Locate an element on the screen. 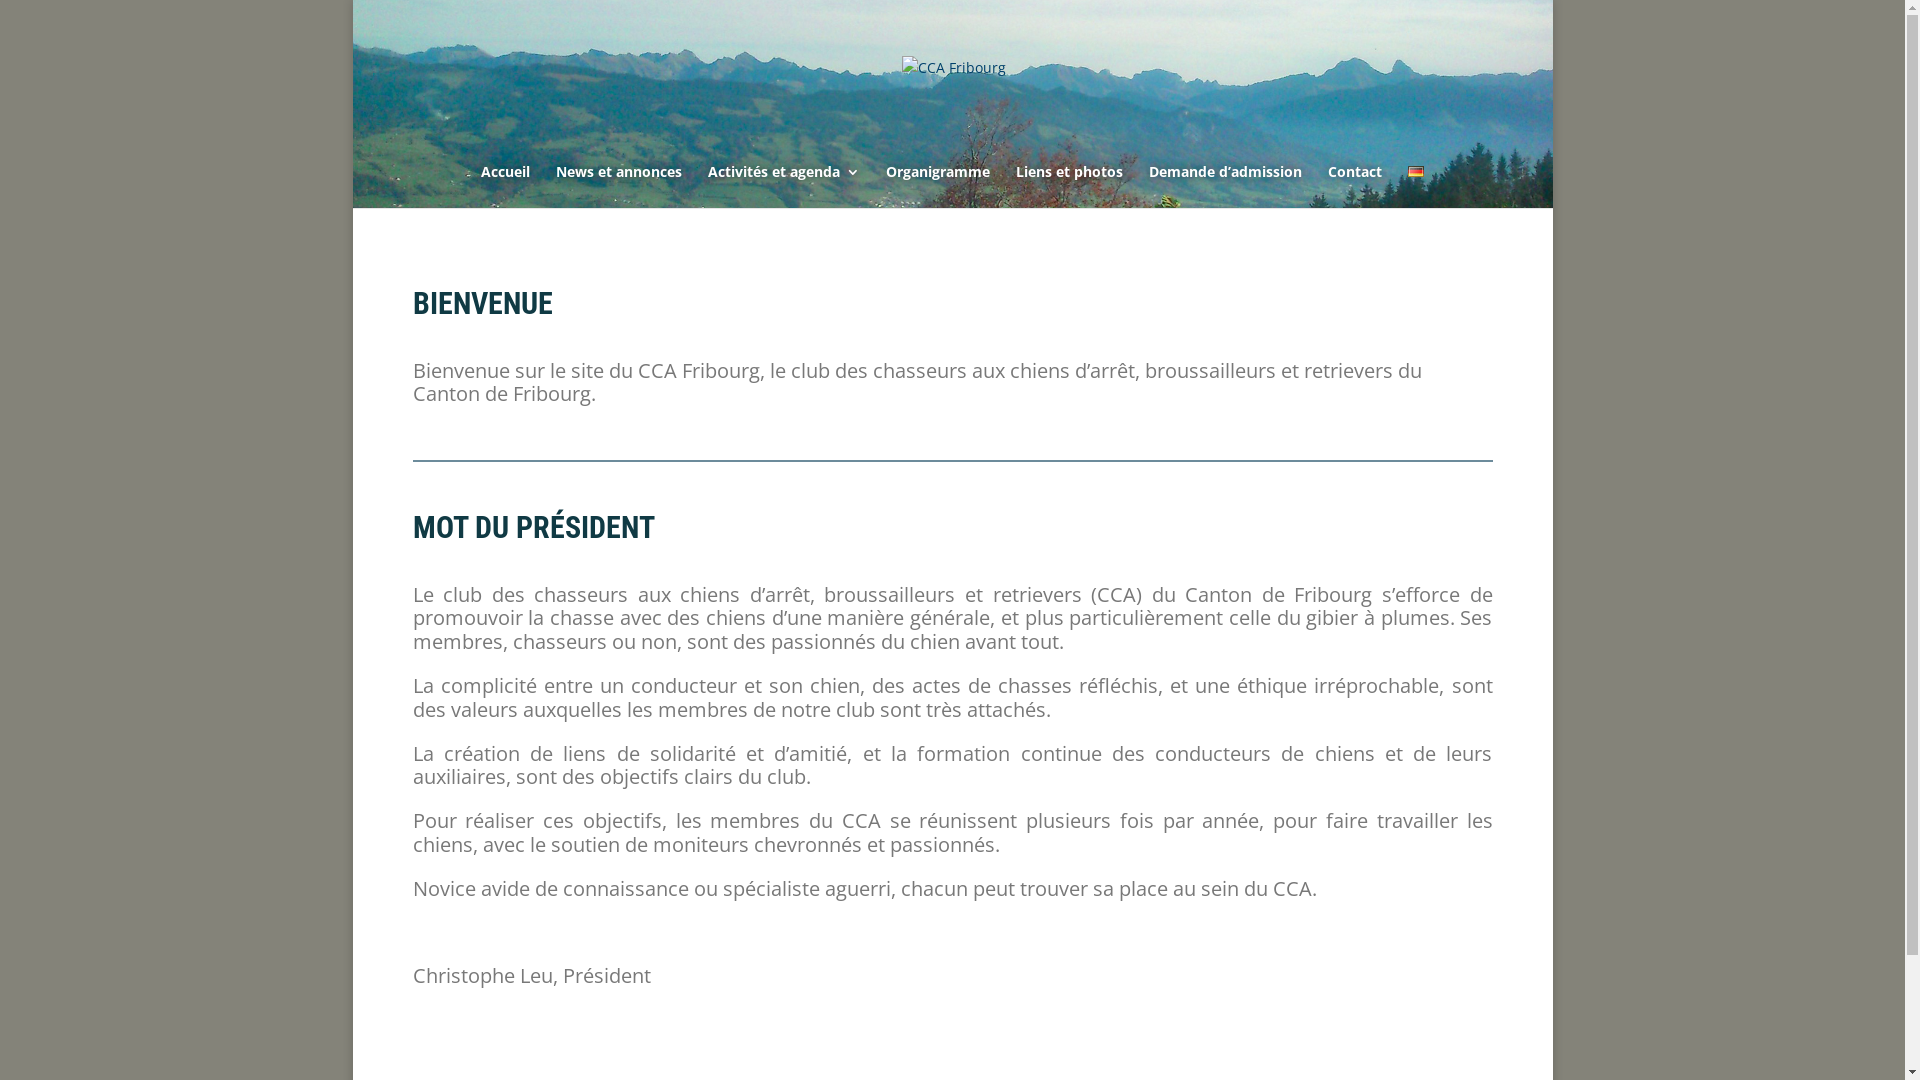 The width and height of the screenshot is (1920, 1080). News et annonces is located at coordinates (618, 186).